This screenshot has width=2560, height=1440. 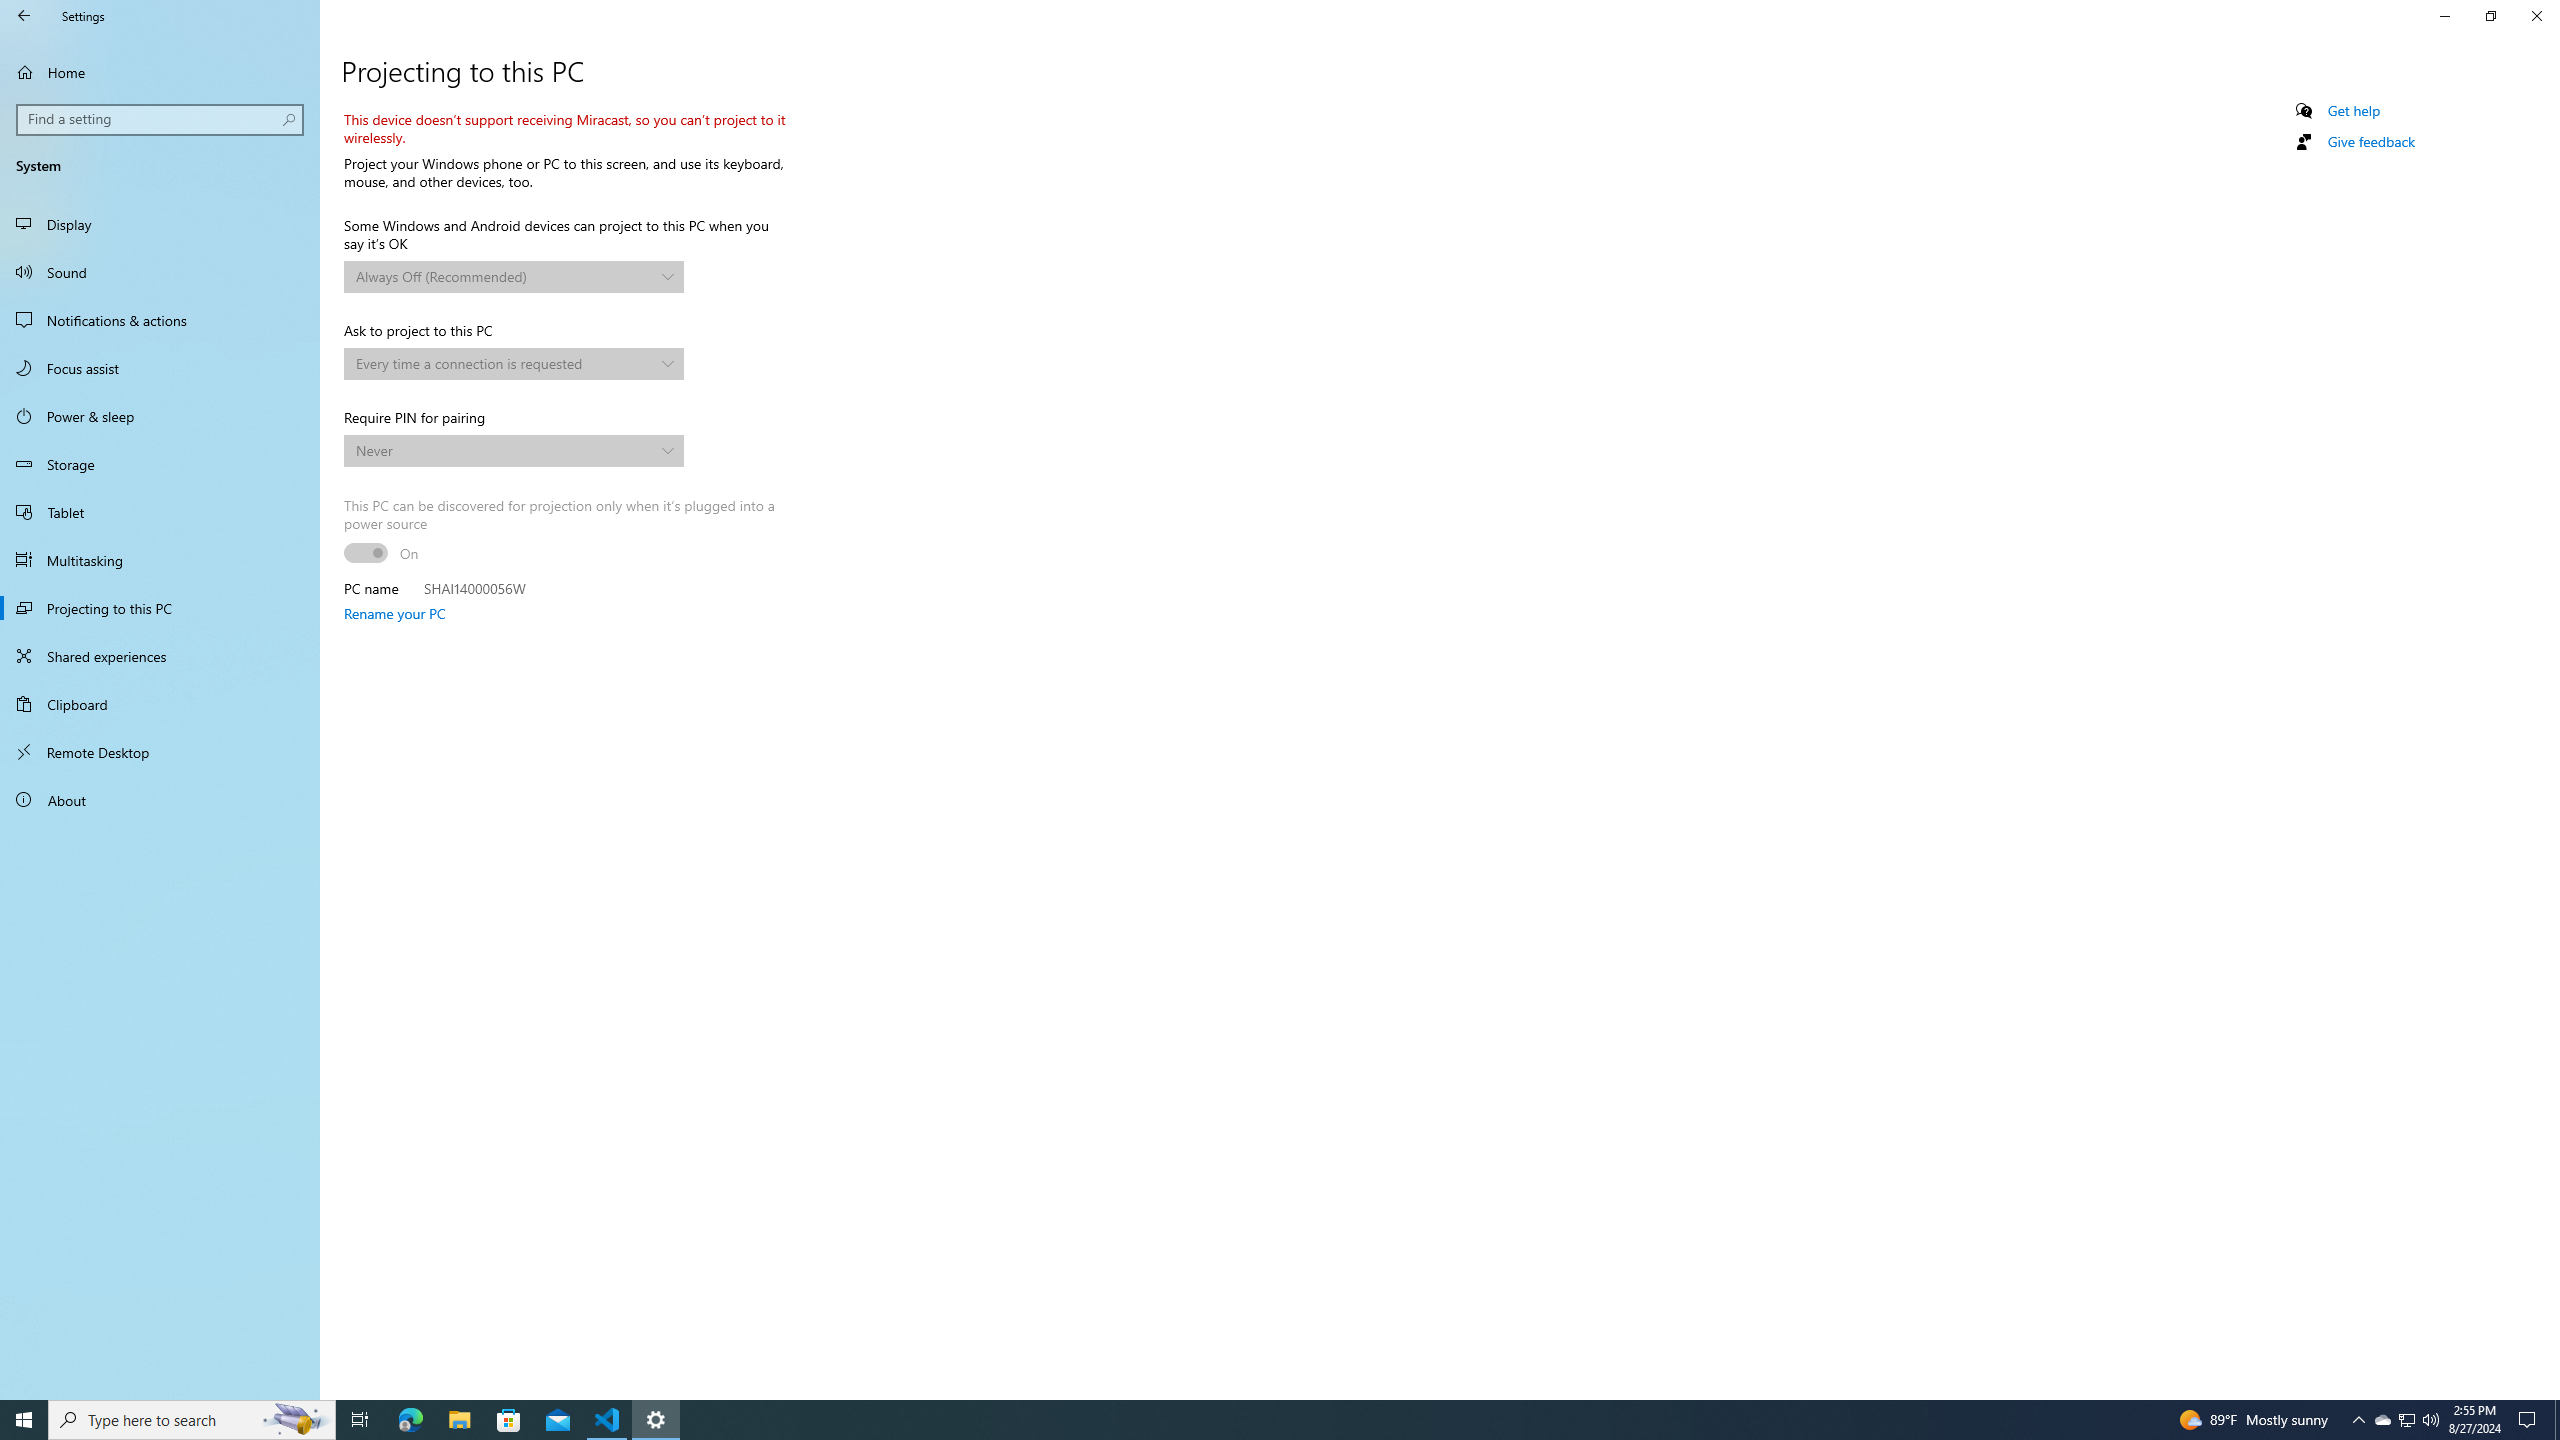 I want to click on Shared experiences, so click(x=160, y=656).